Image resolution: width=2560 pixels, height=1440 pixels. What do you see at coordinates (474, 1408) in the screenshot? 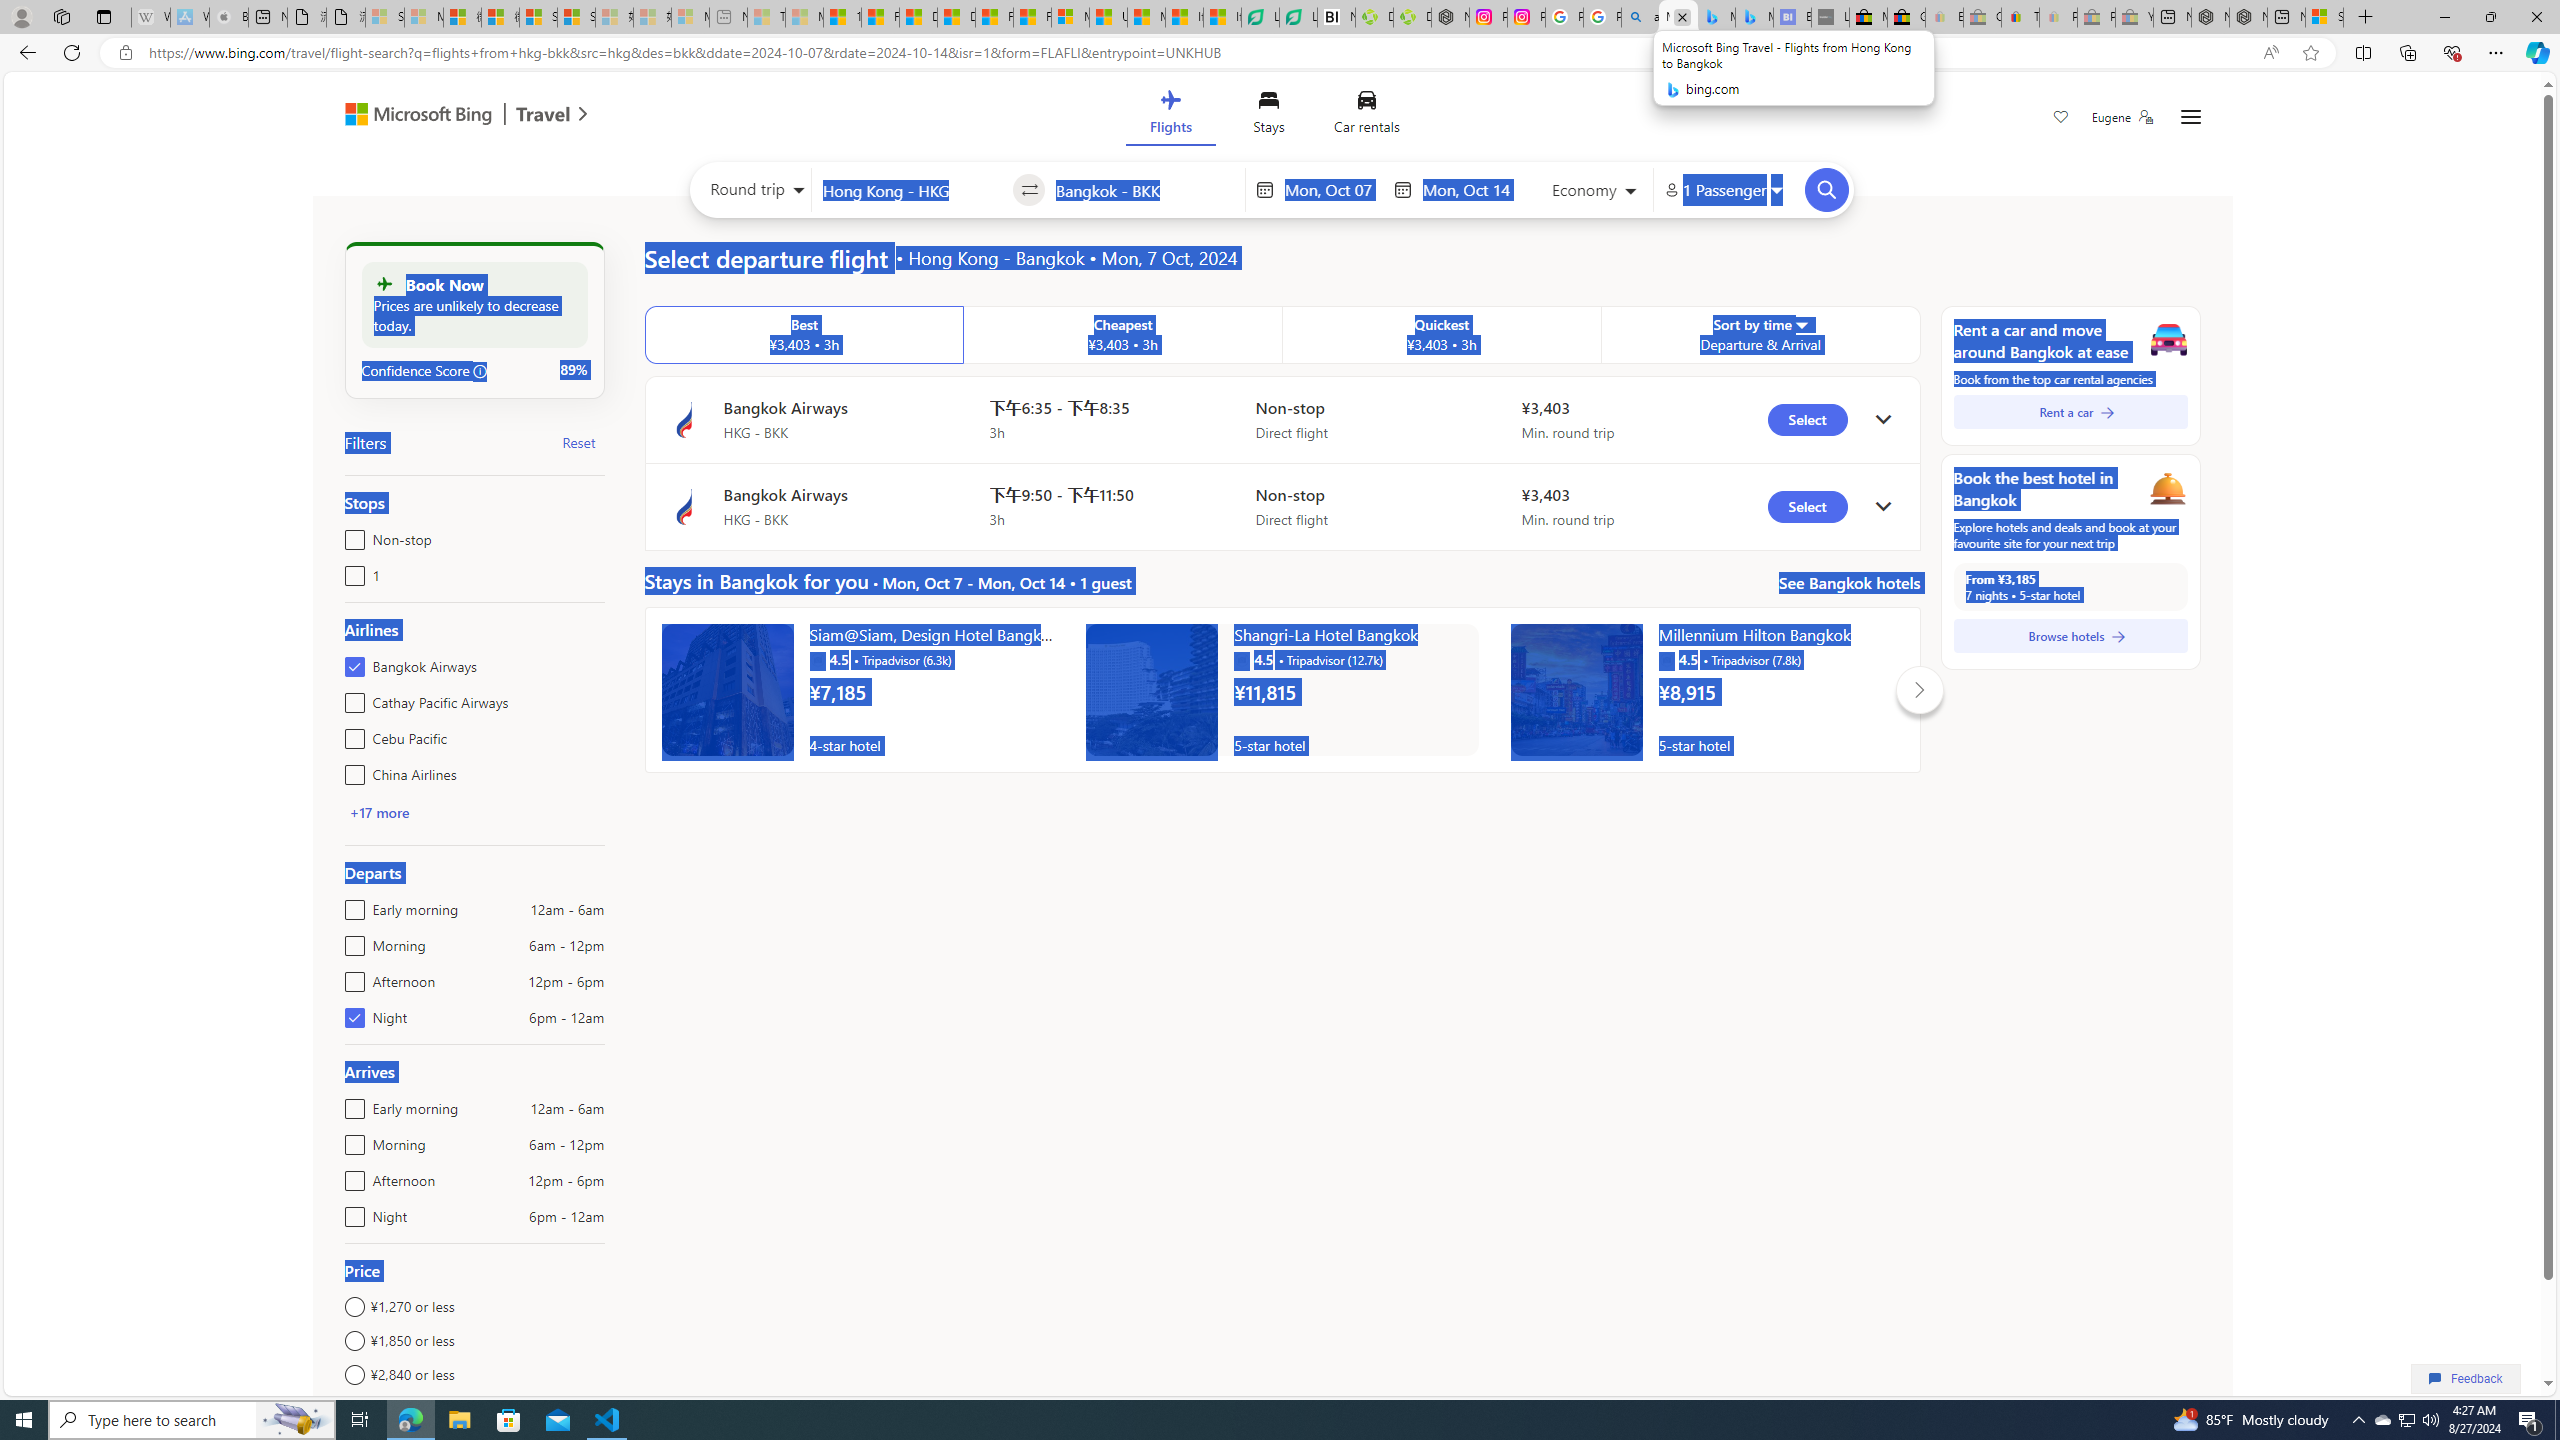
I see `Any price` at bounding box center [474, 1408].